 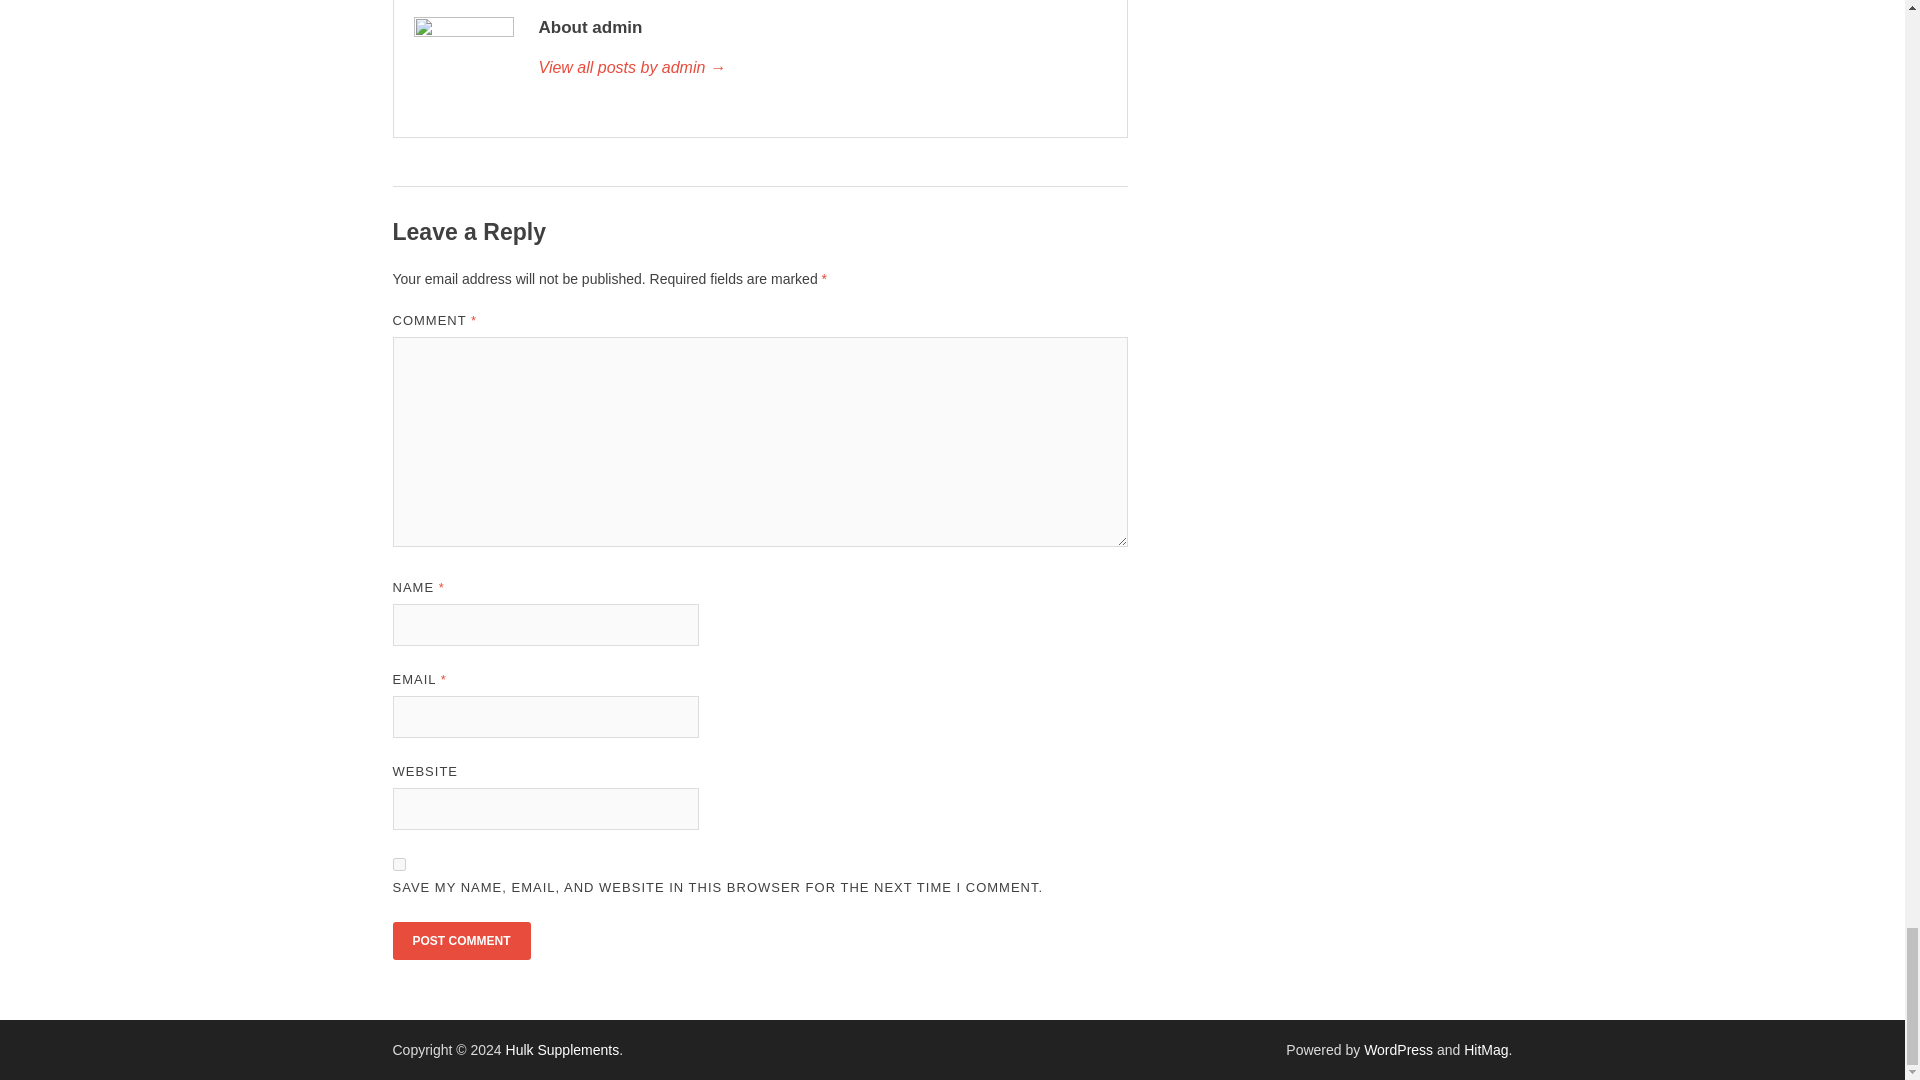 What do you see at coordinates (821, 68) in the screenshot?
I see `admin` at bounding box center [821, 68].